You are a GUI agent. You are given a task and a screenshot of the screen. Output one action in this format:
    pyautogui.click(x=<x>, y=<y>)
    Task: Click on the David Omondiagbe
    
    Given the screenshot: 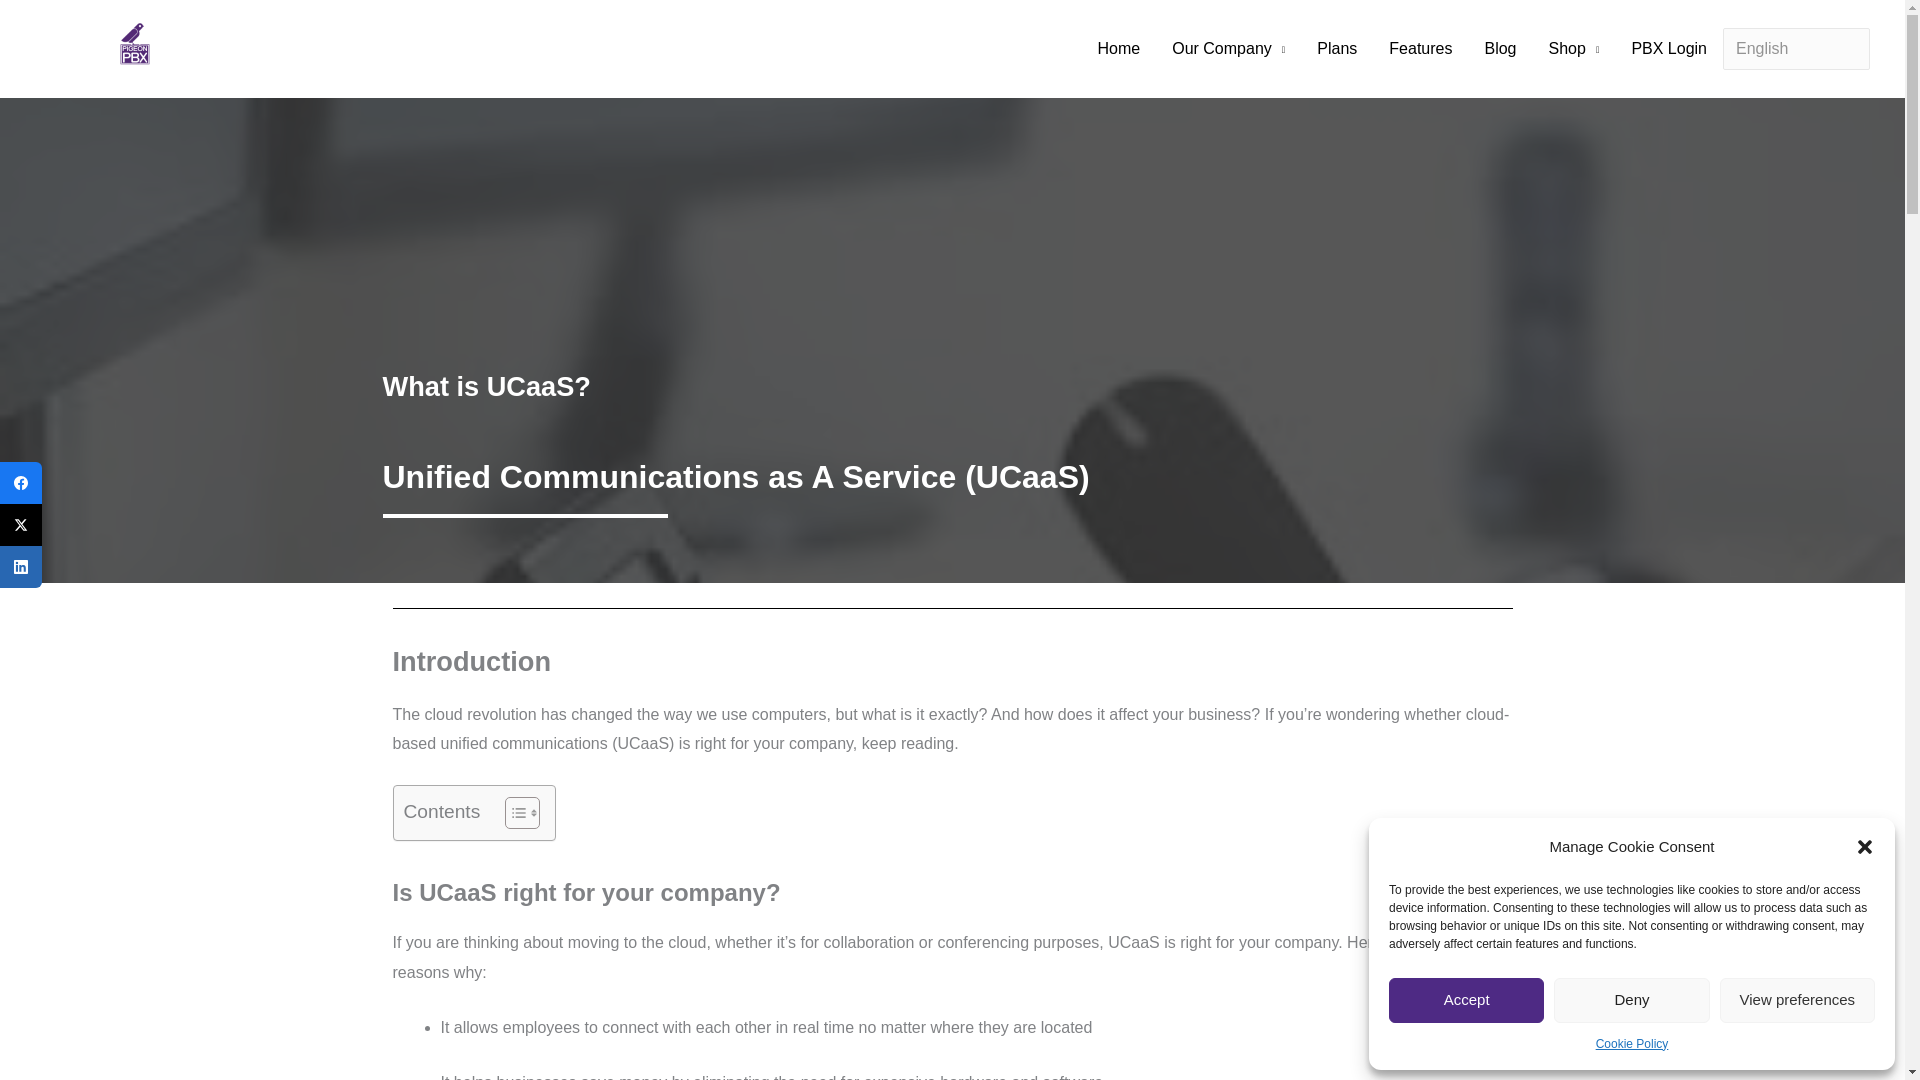 What is the action you would take?
    pyautogui.click(x=343, y=56)
    